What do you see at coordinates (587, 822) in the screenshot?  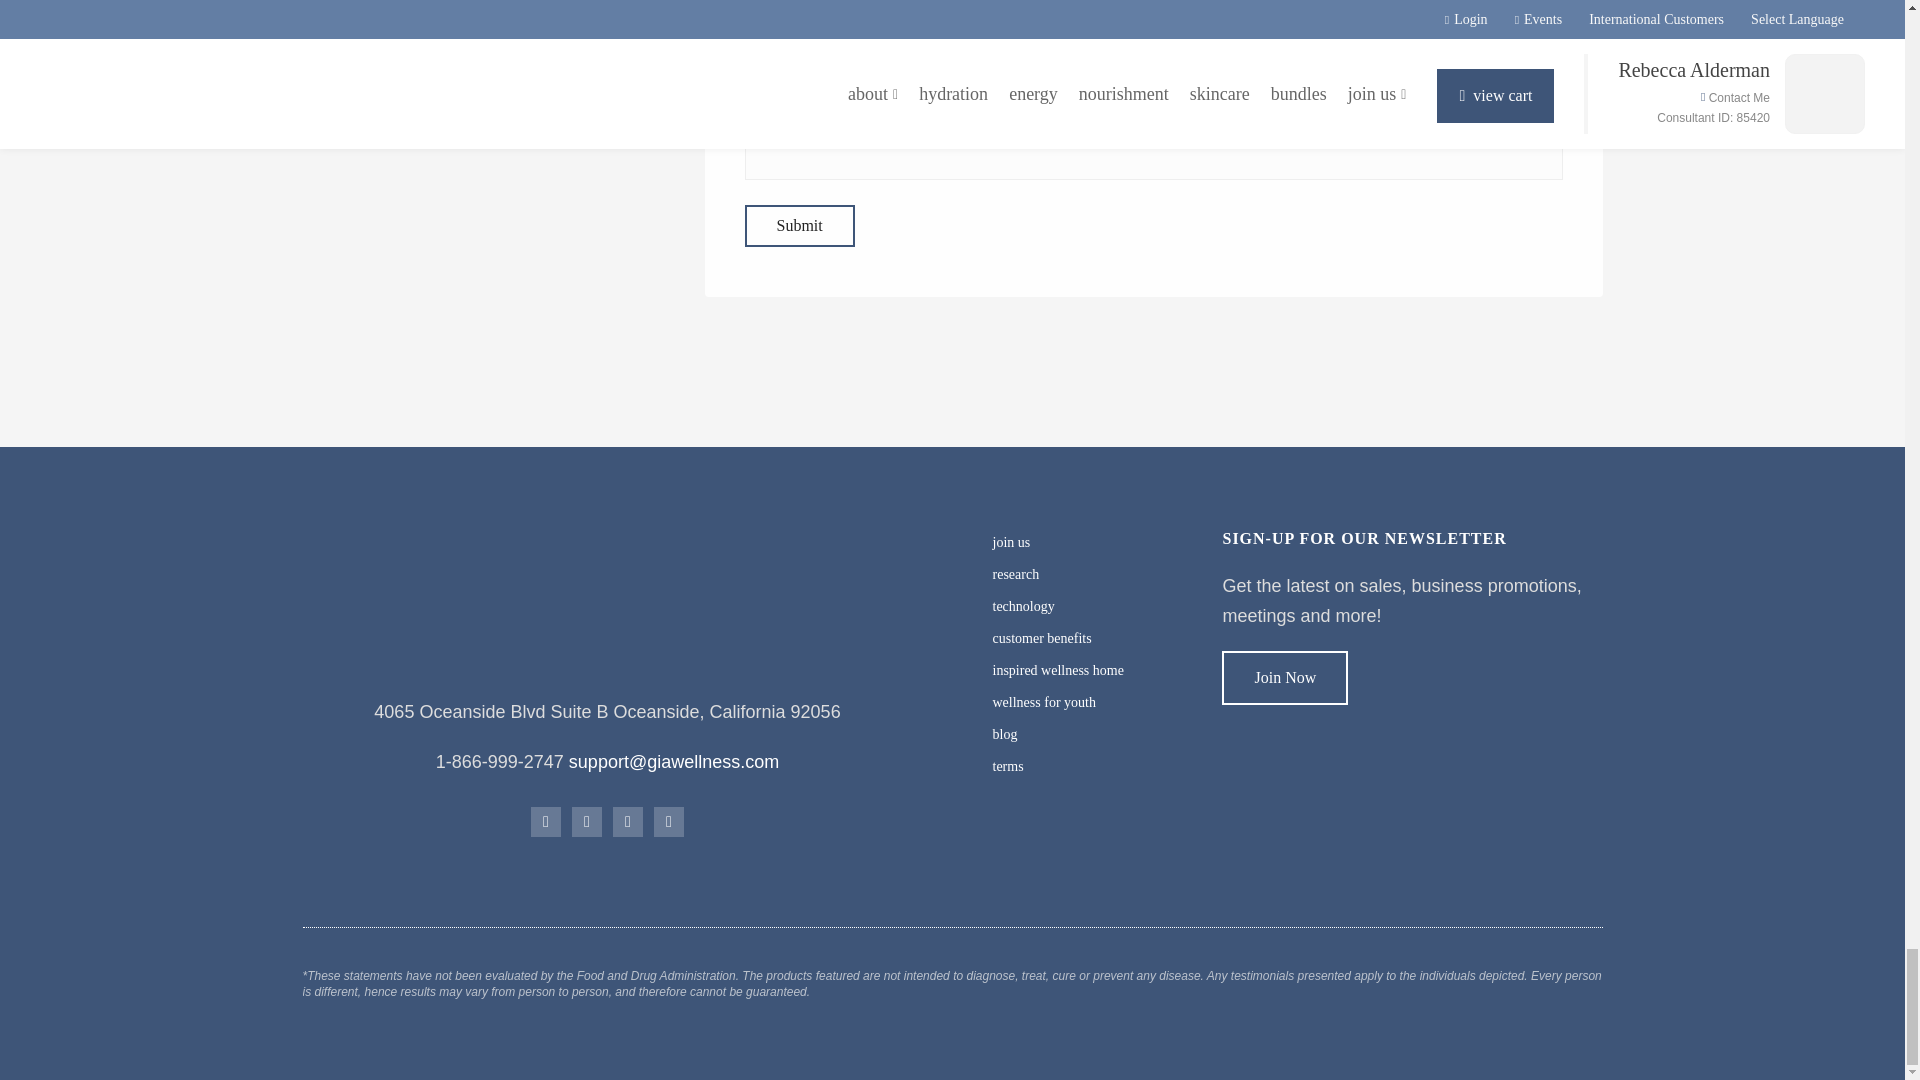 I see `Visit us on Instagram` at bounding box center [587, 822].